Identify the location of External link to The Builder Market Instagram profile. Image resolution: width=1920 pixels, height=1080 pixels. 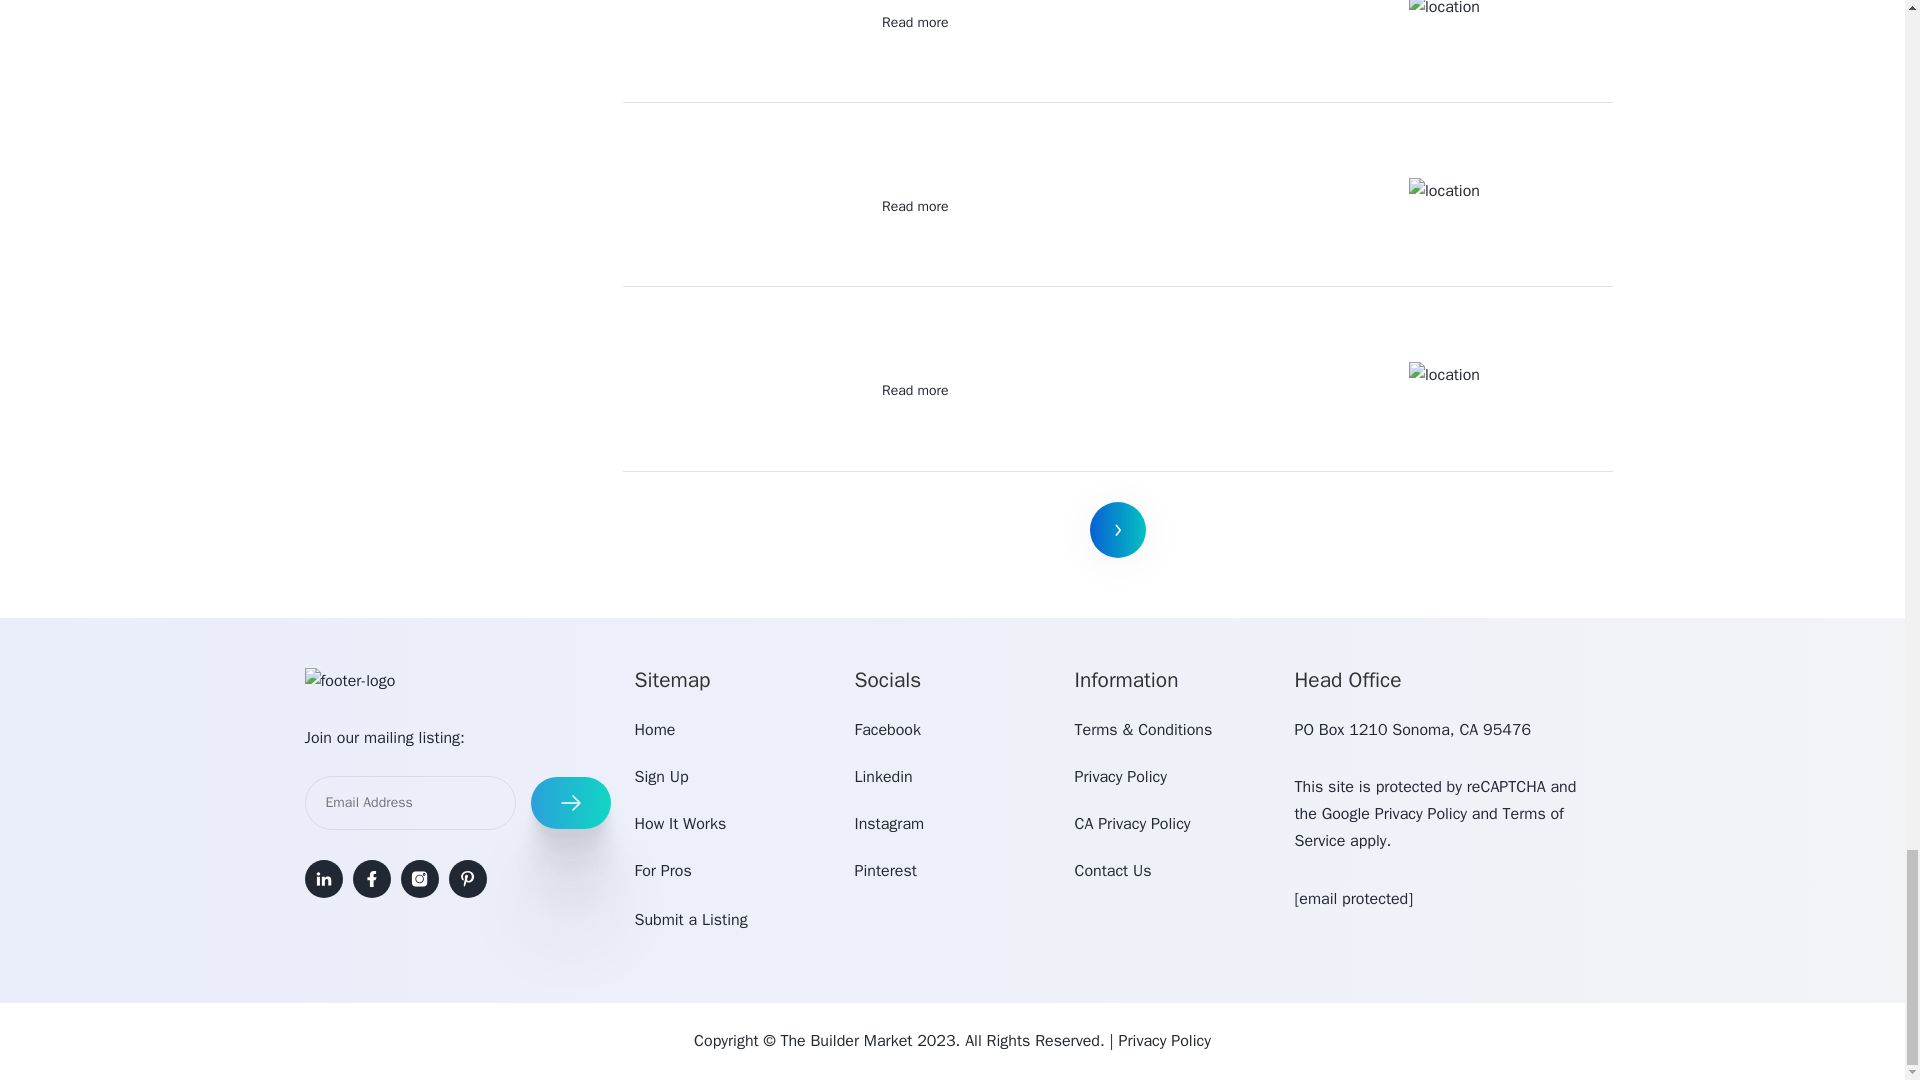
(888, 824).